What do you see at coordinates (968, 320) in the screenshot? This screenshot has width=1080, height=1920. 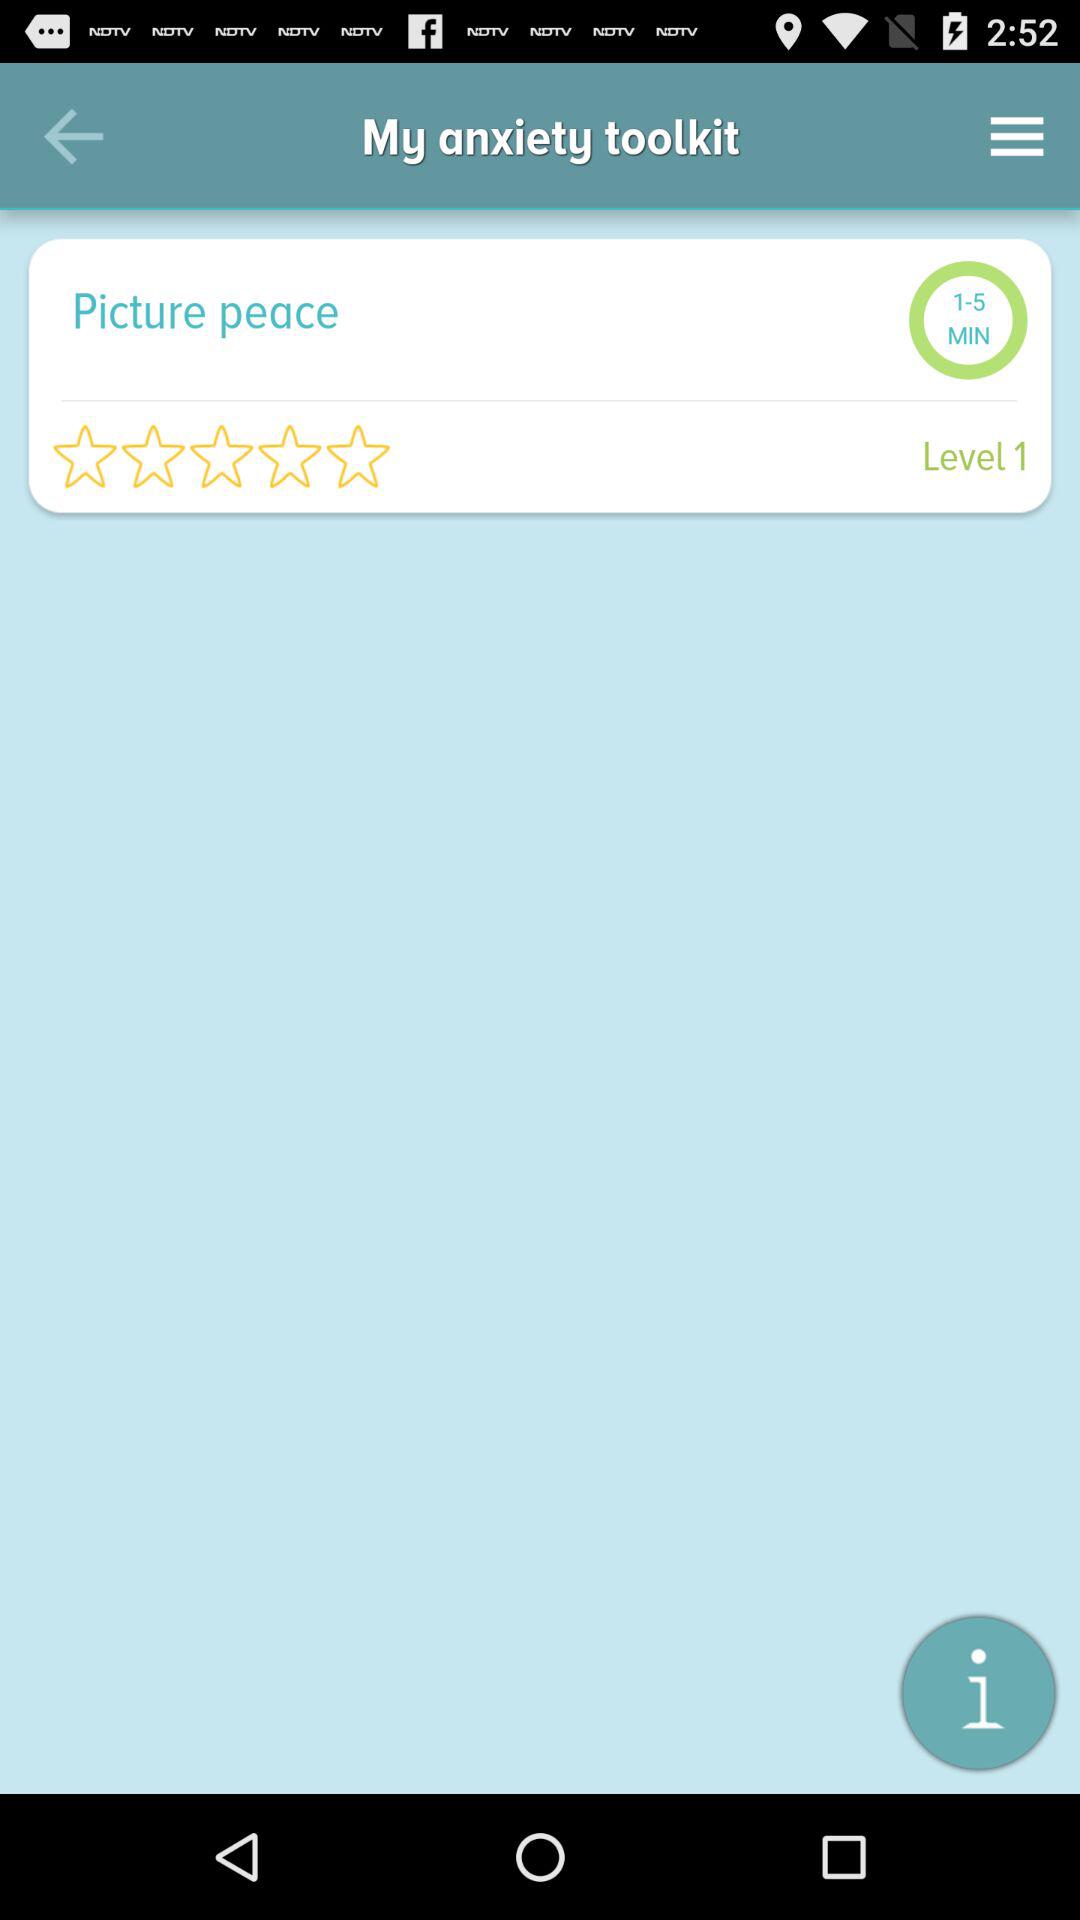 I see `turn off the item next to picture peace item` at bounding box center [968, 320].